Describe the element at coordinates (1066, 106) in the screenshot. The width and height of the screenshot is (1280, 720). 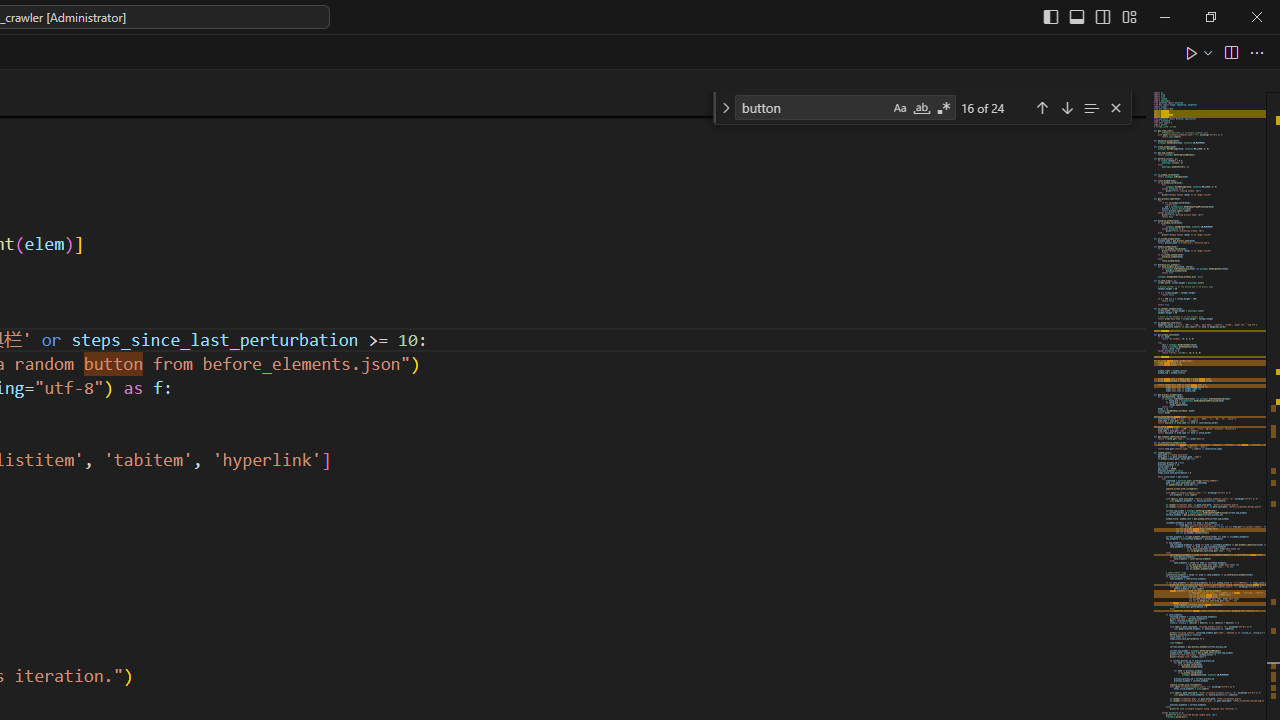
I see `Next Match (Enter)` at that location.